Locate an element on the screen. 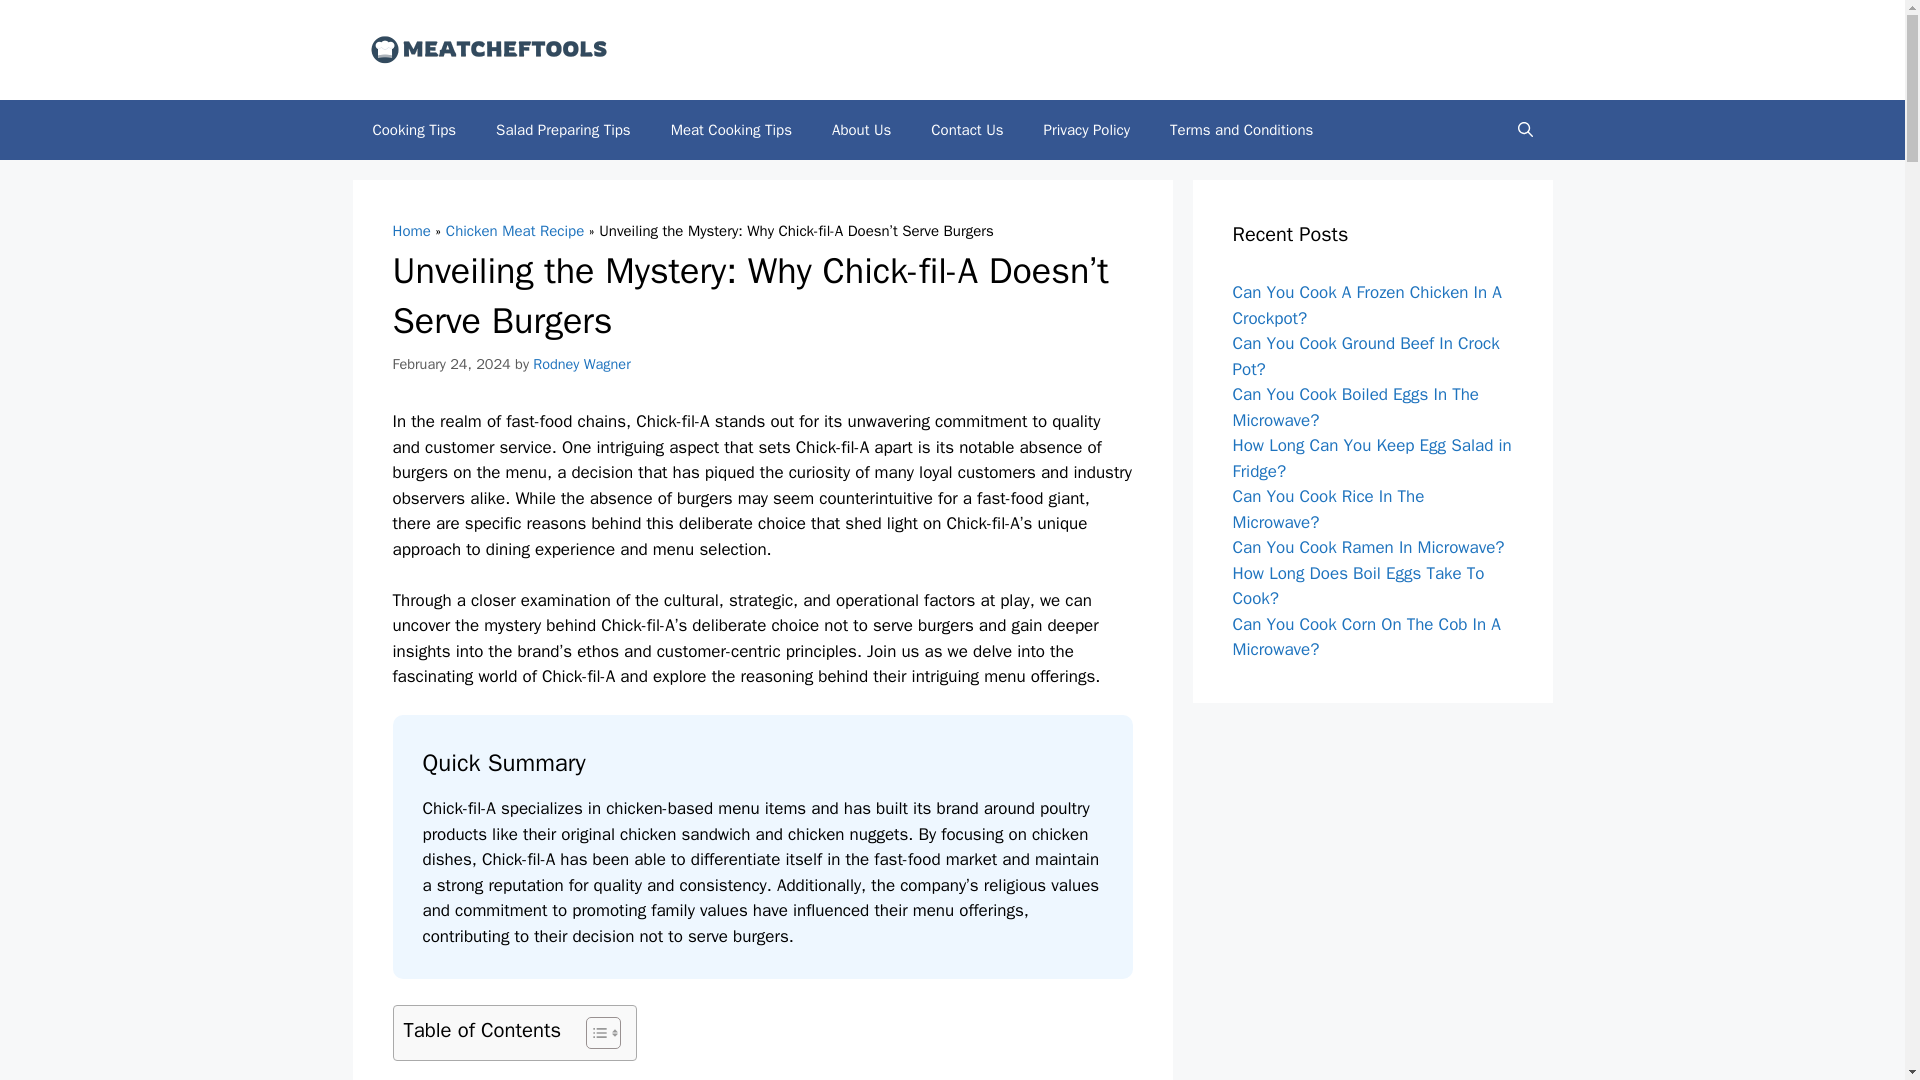 The width and height of the screenshot is (1920, 1080). How Long Can You Keep Egg Salad in Fridge? is located at coordinates (1372, 458).